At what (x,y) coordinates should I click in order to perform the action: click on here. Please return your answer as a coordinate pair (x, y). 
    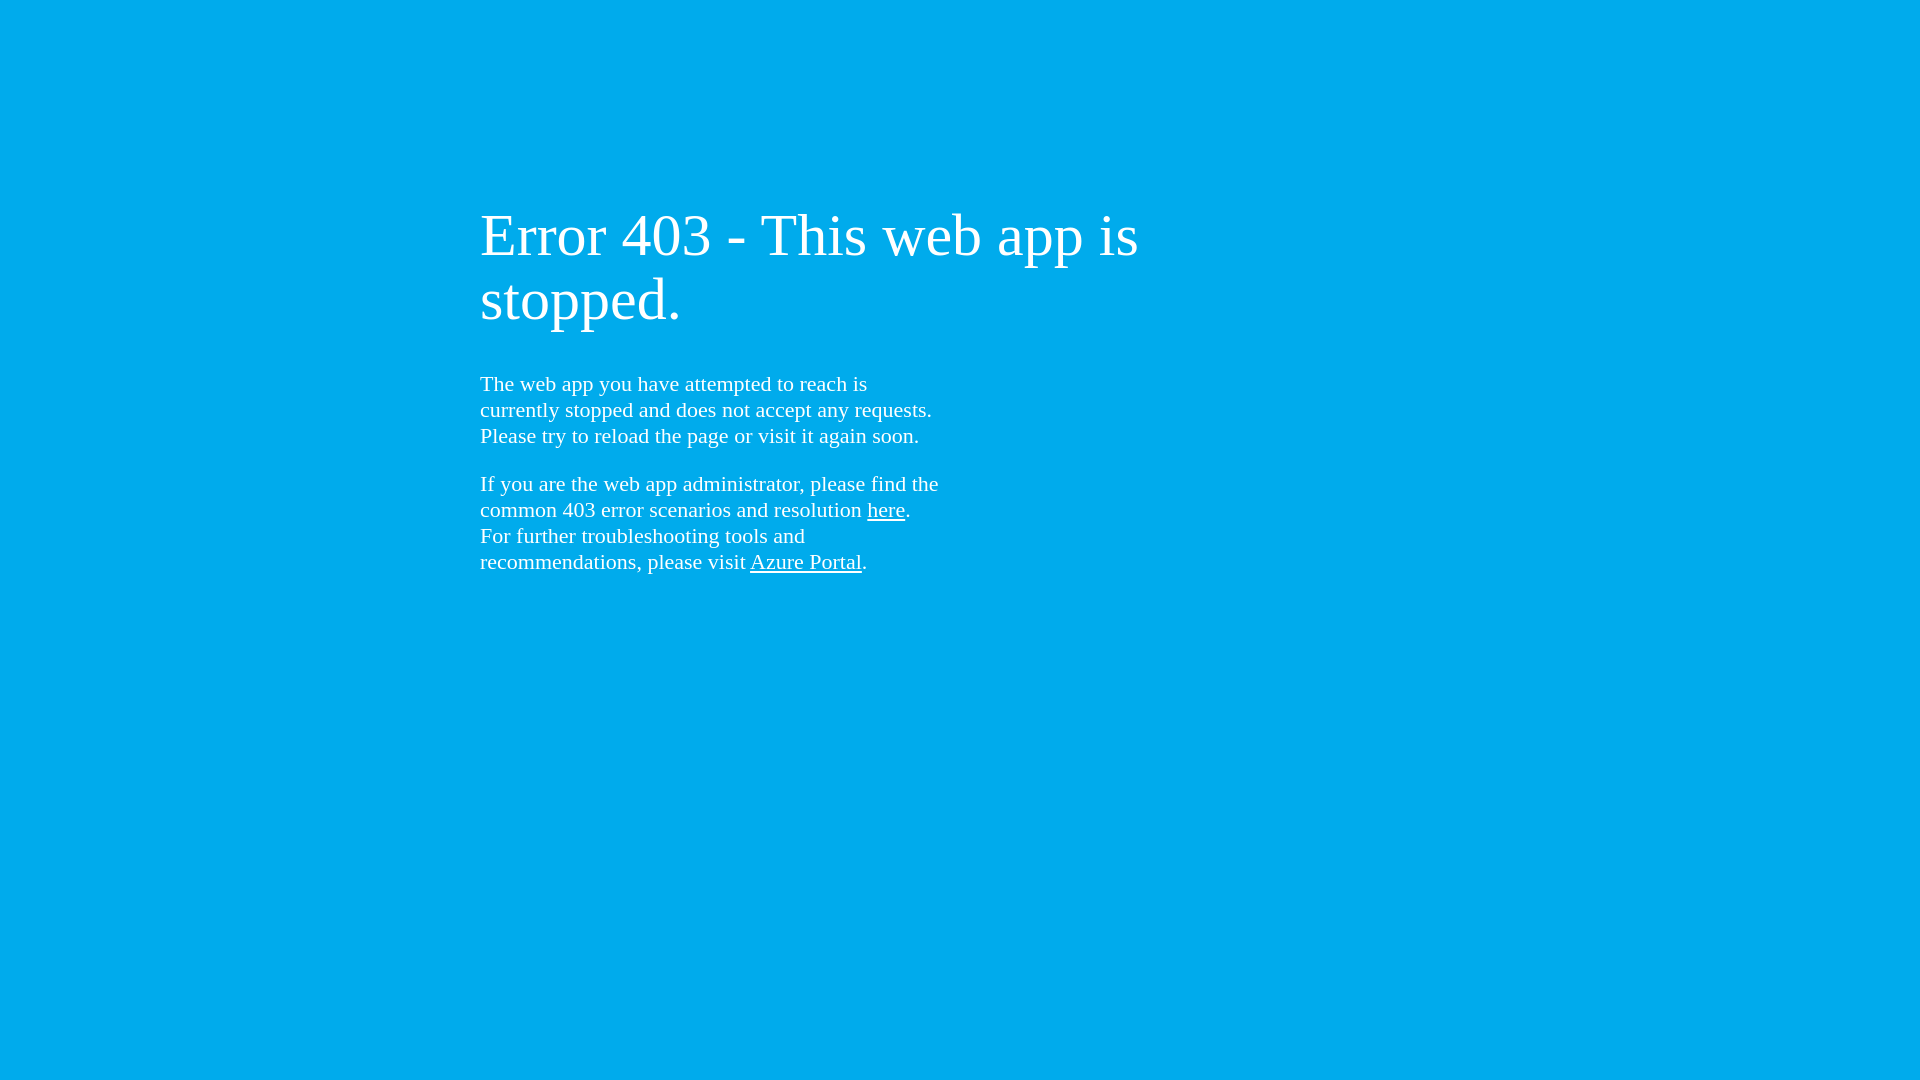
    Looking at the image, I should click on (886, 510).